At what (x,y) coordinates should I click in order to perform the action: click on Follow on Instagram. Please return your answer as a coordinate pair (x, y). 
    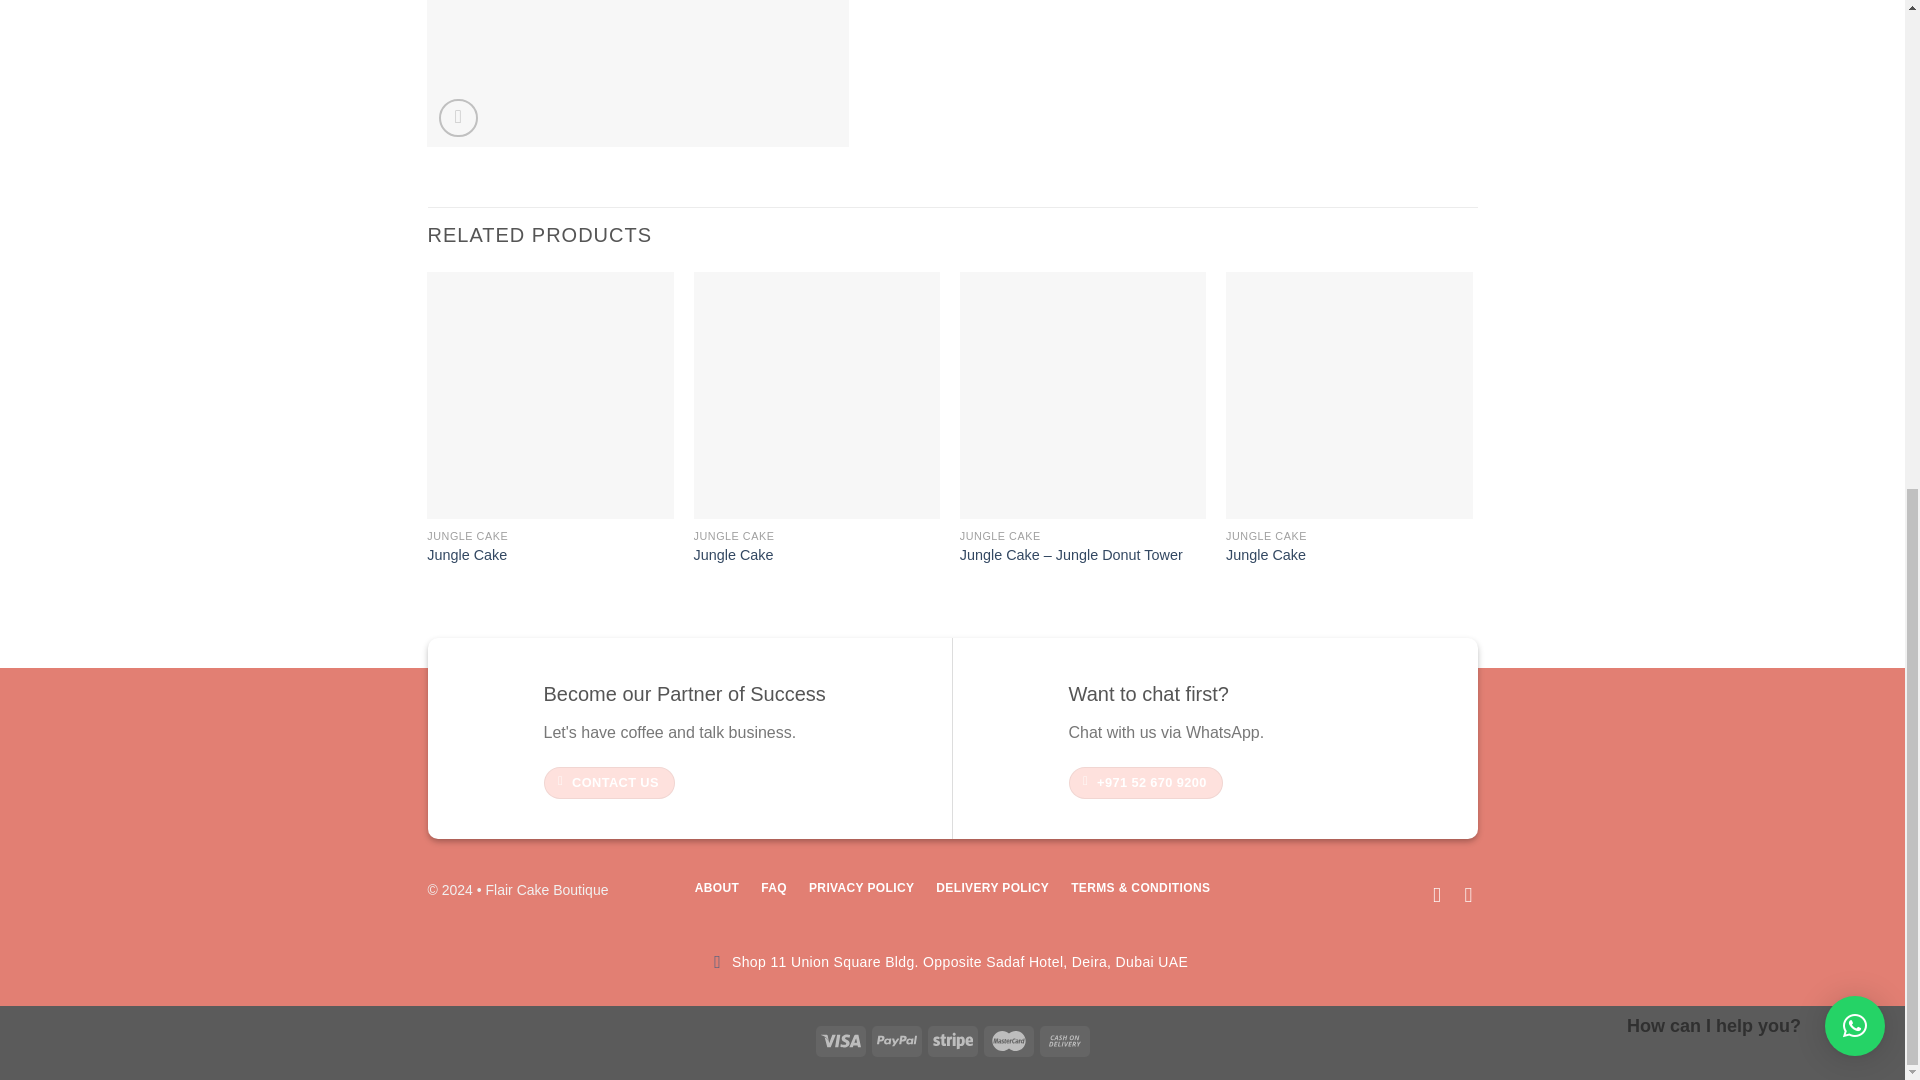
    Looking at the image, I should click on (1462, 894).